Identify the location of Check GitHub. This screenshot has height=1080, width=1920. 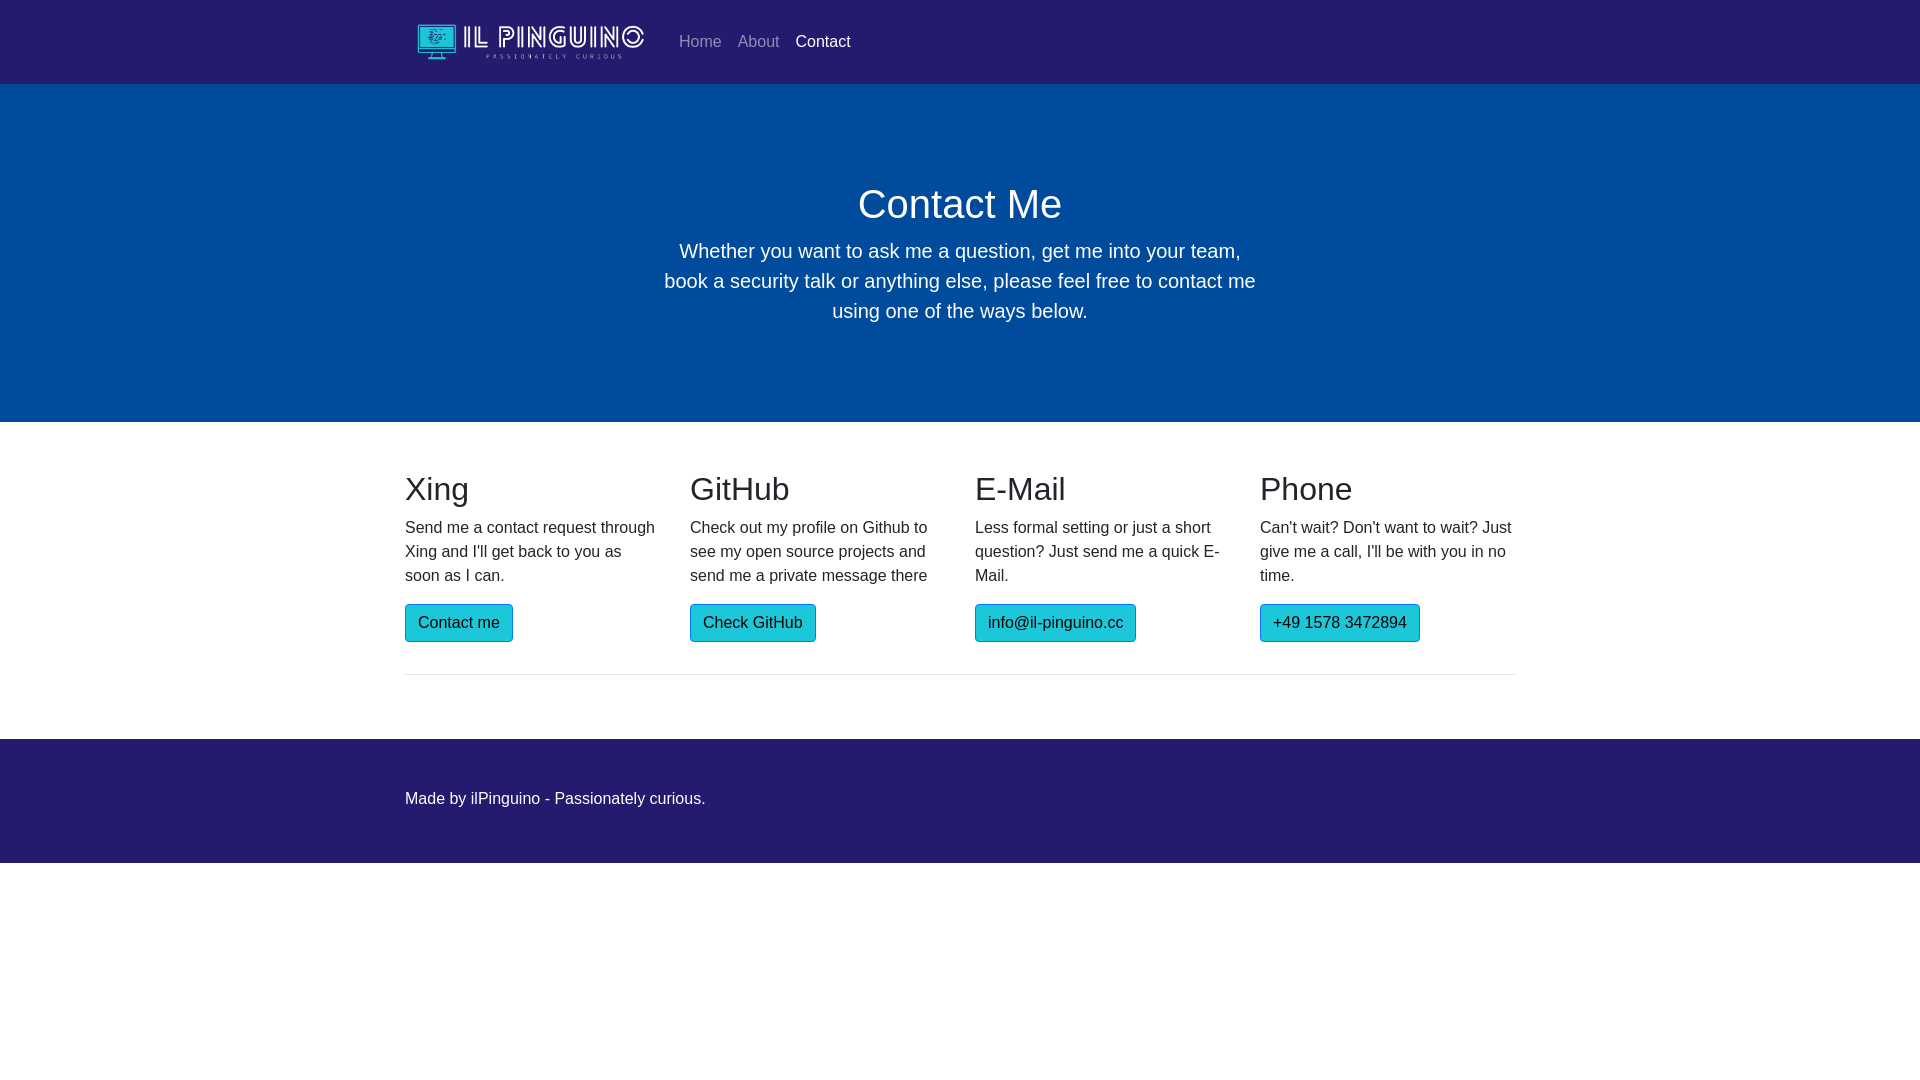
(753, 623).